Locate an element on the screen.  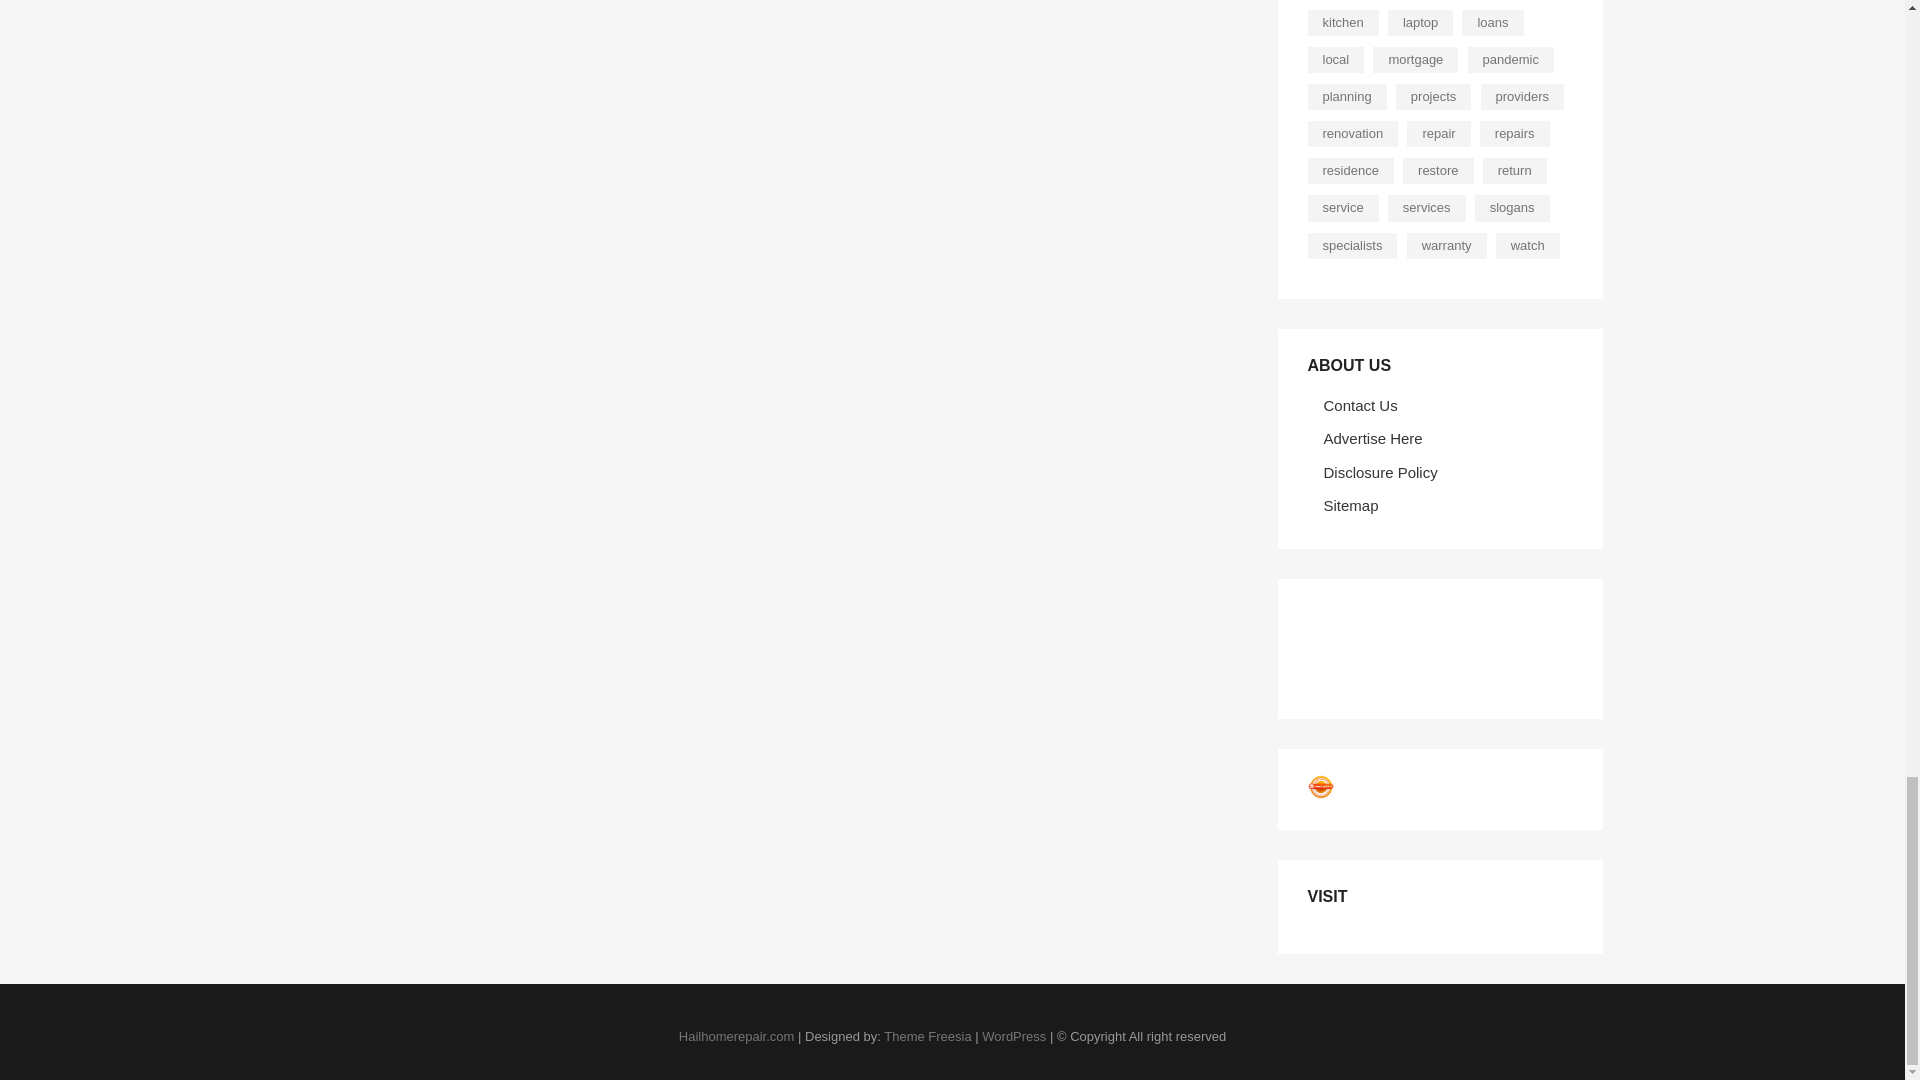
WordPress is located at coordinates (1014, 1036).